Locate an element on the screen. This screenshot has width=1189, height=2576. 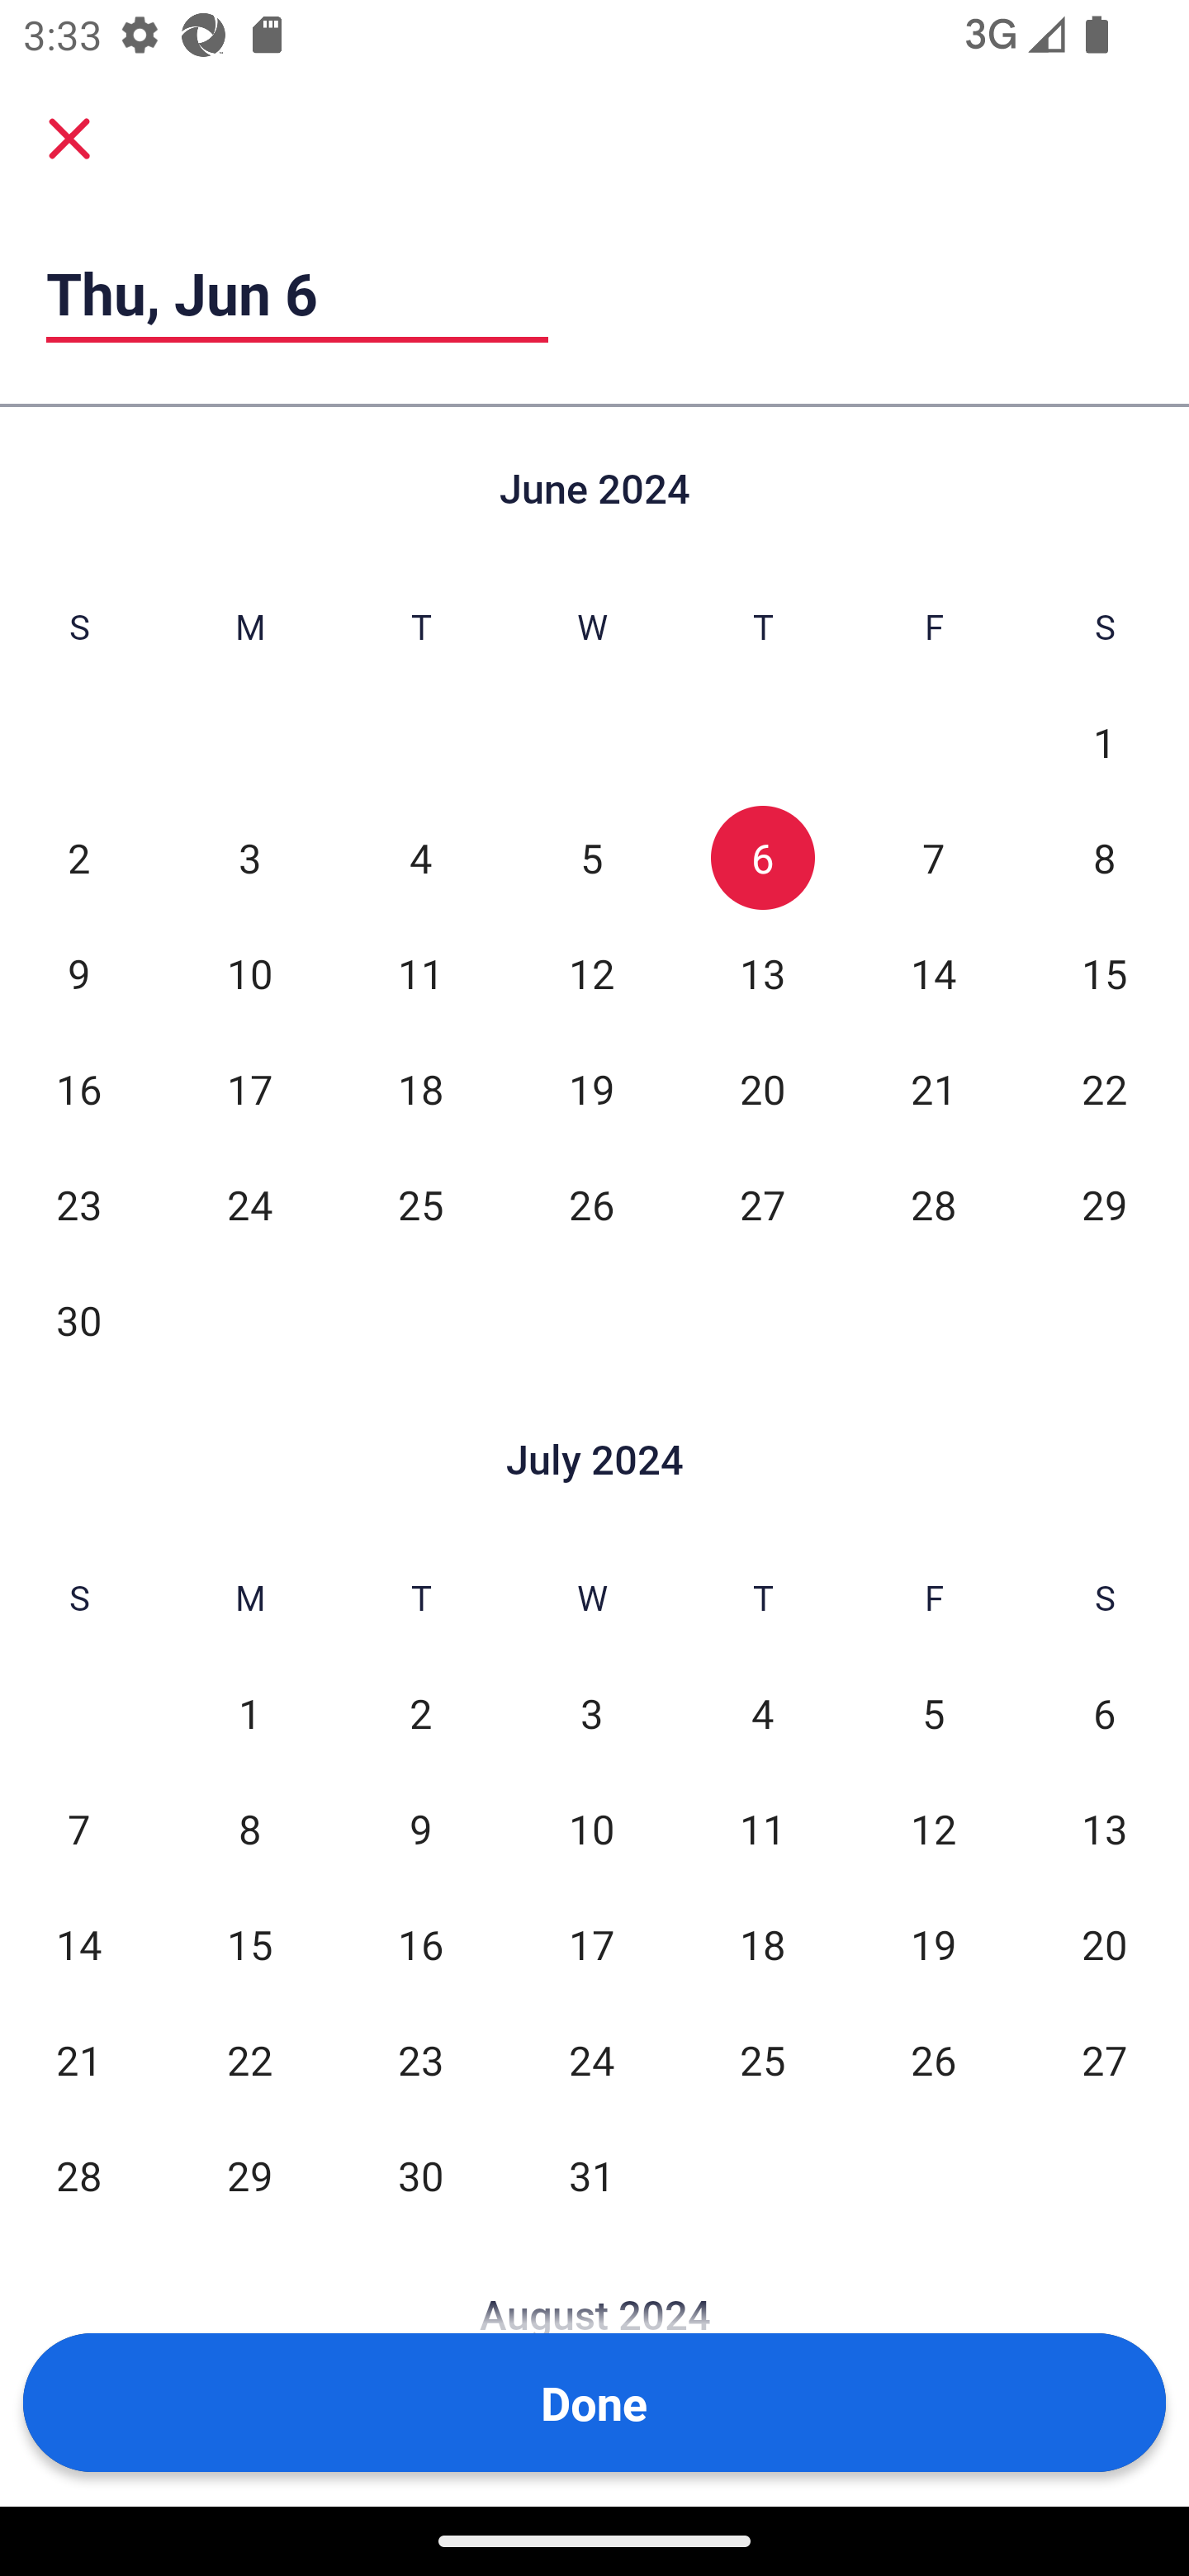
7 Sun, Jul 7, Not Selected is located at coordinates (78, 1828).